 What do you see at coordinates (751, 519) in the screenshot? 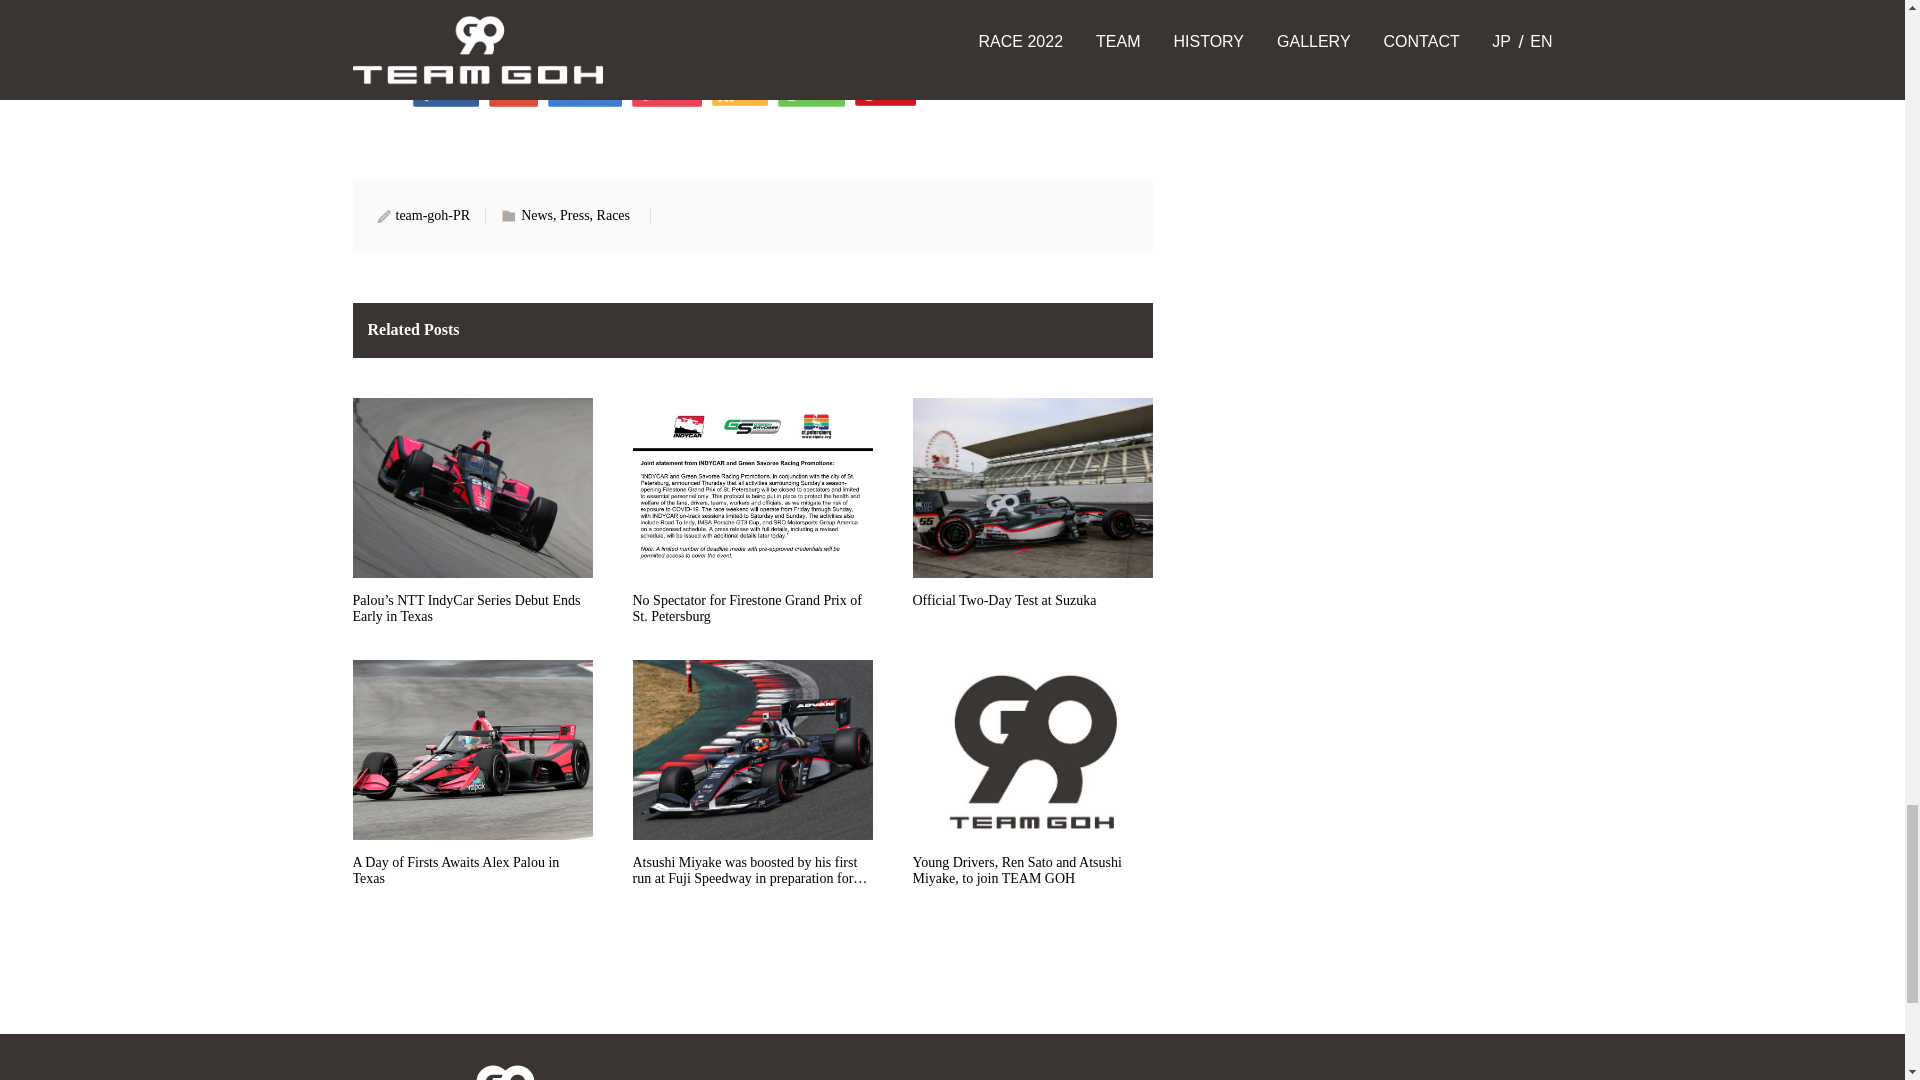
I see `No Spectator for Firestone Grand Prix of St. Petersburg` at bounding box center [751, 519].